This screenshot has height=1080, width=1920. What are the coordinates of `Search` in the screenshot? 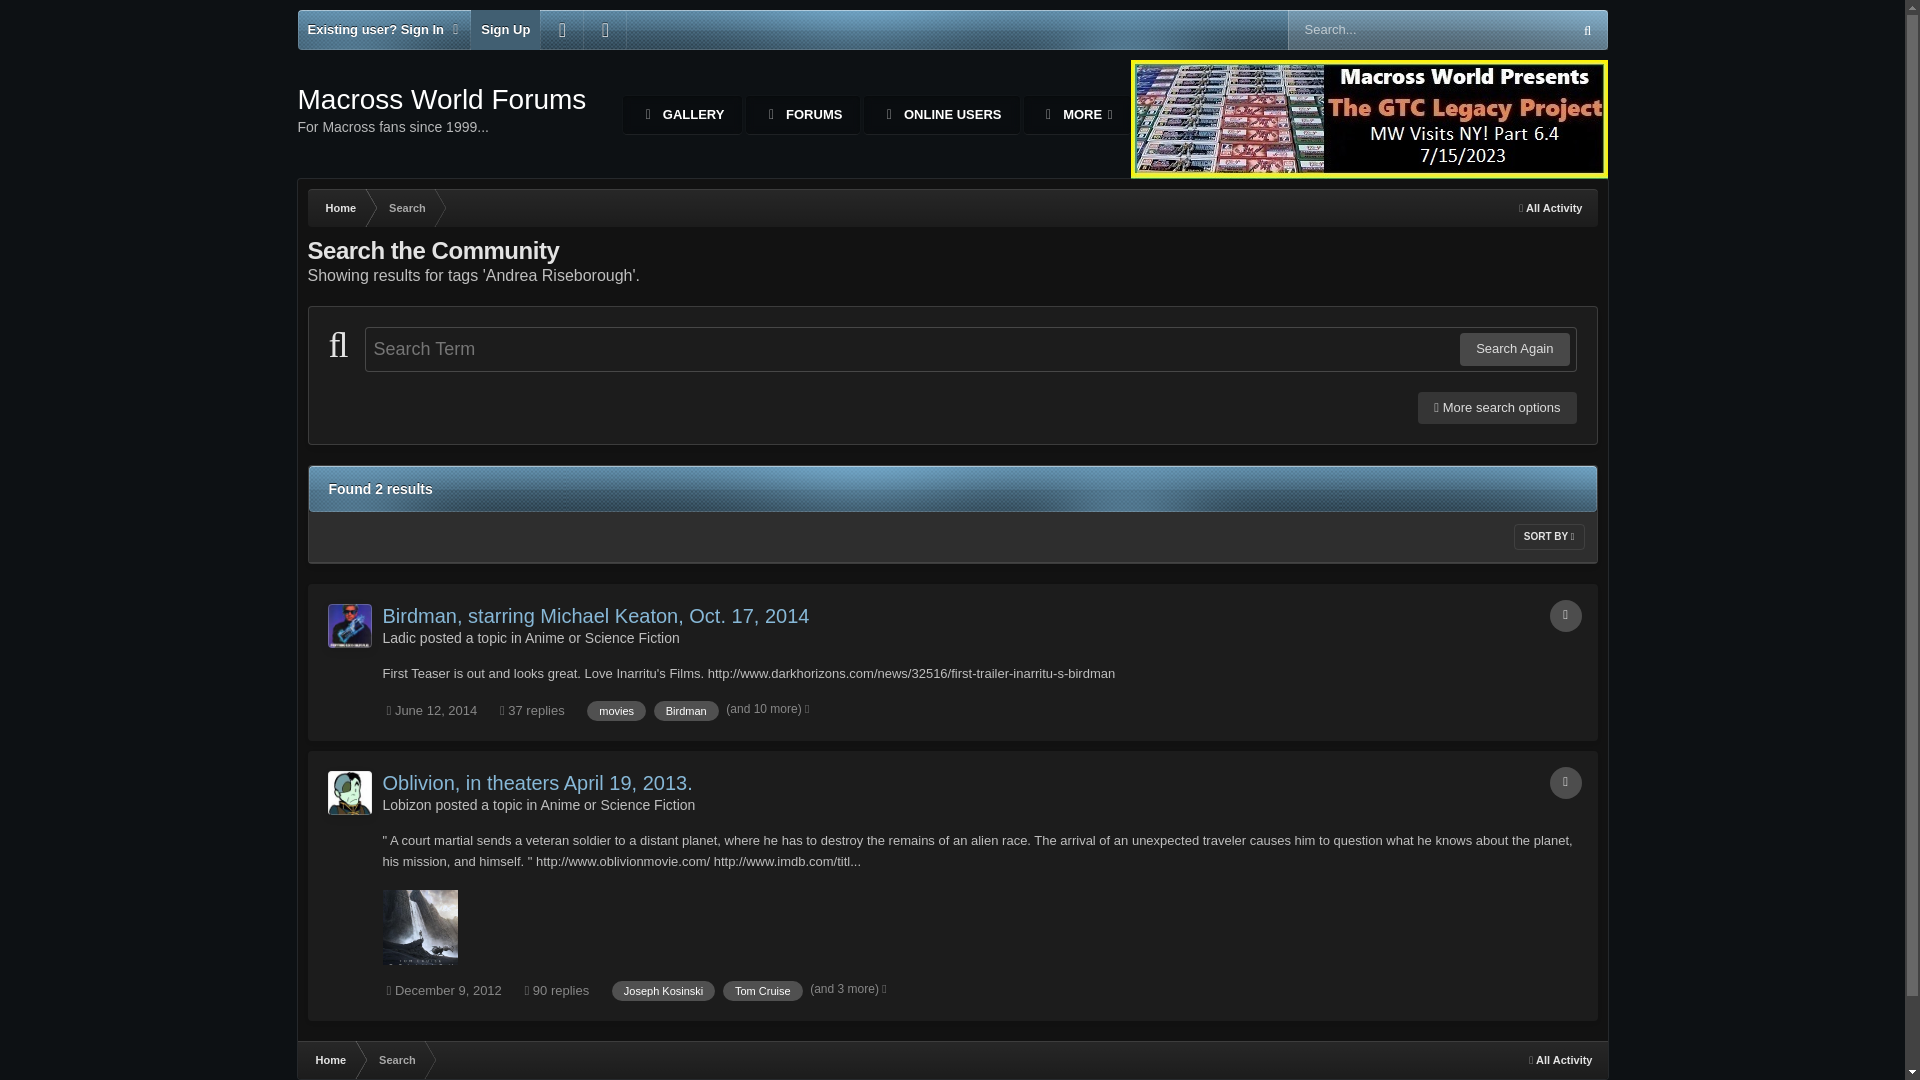 It's located at (406, 208).